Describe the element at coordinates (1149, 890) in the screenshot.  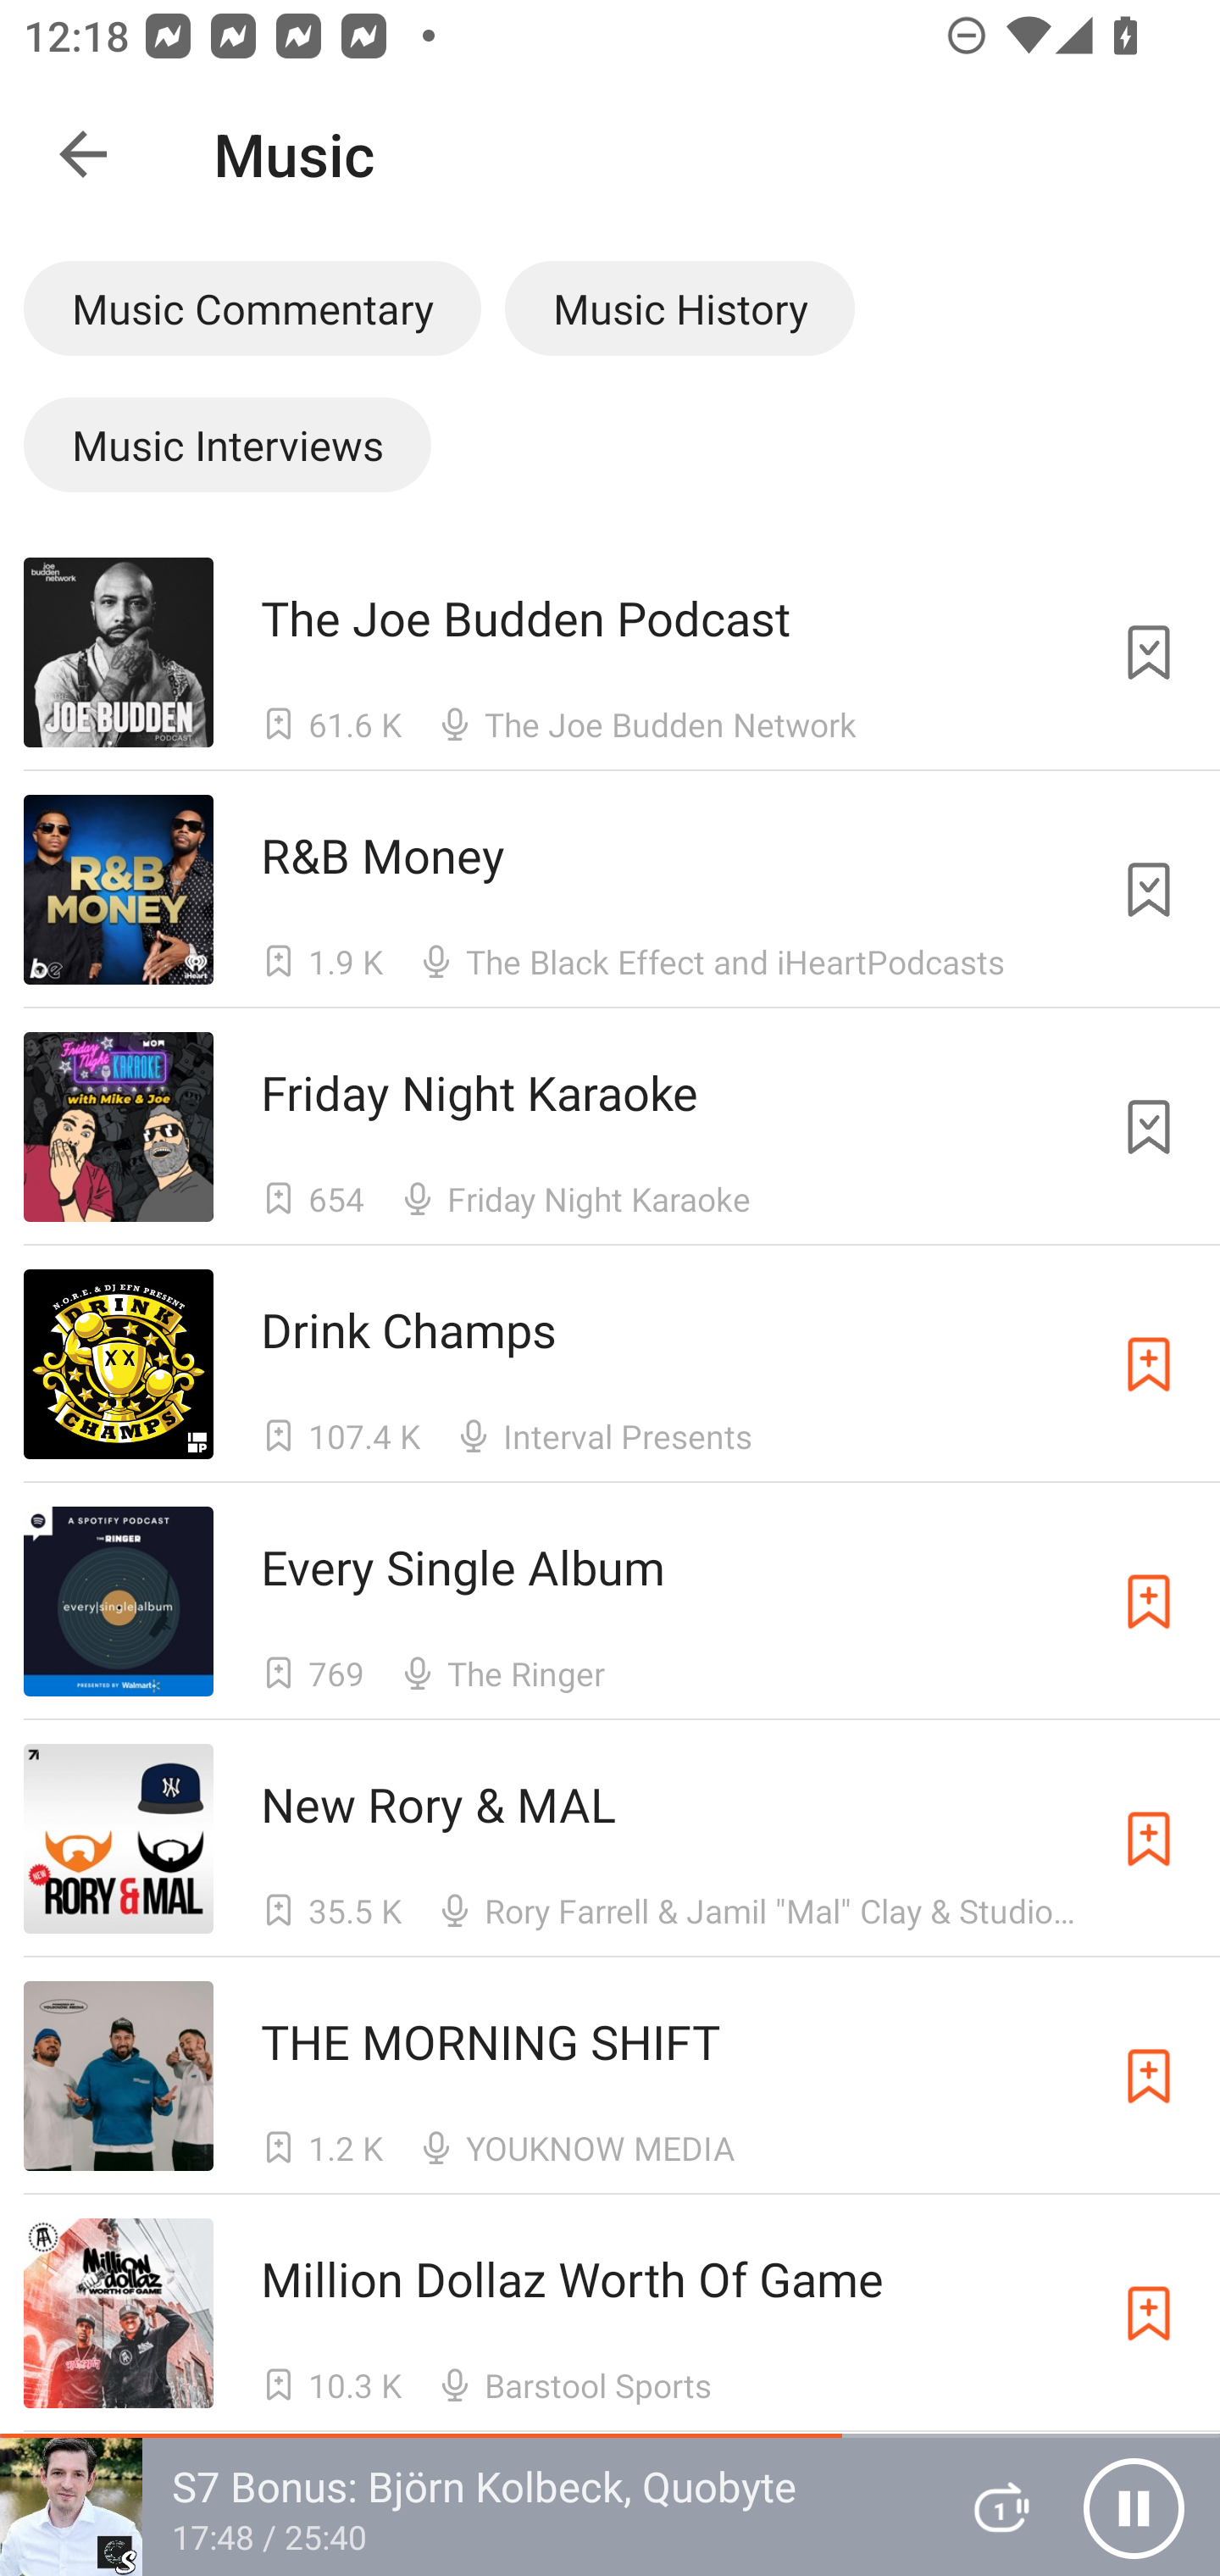
I see `Unsubscribe` at that location.